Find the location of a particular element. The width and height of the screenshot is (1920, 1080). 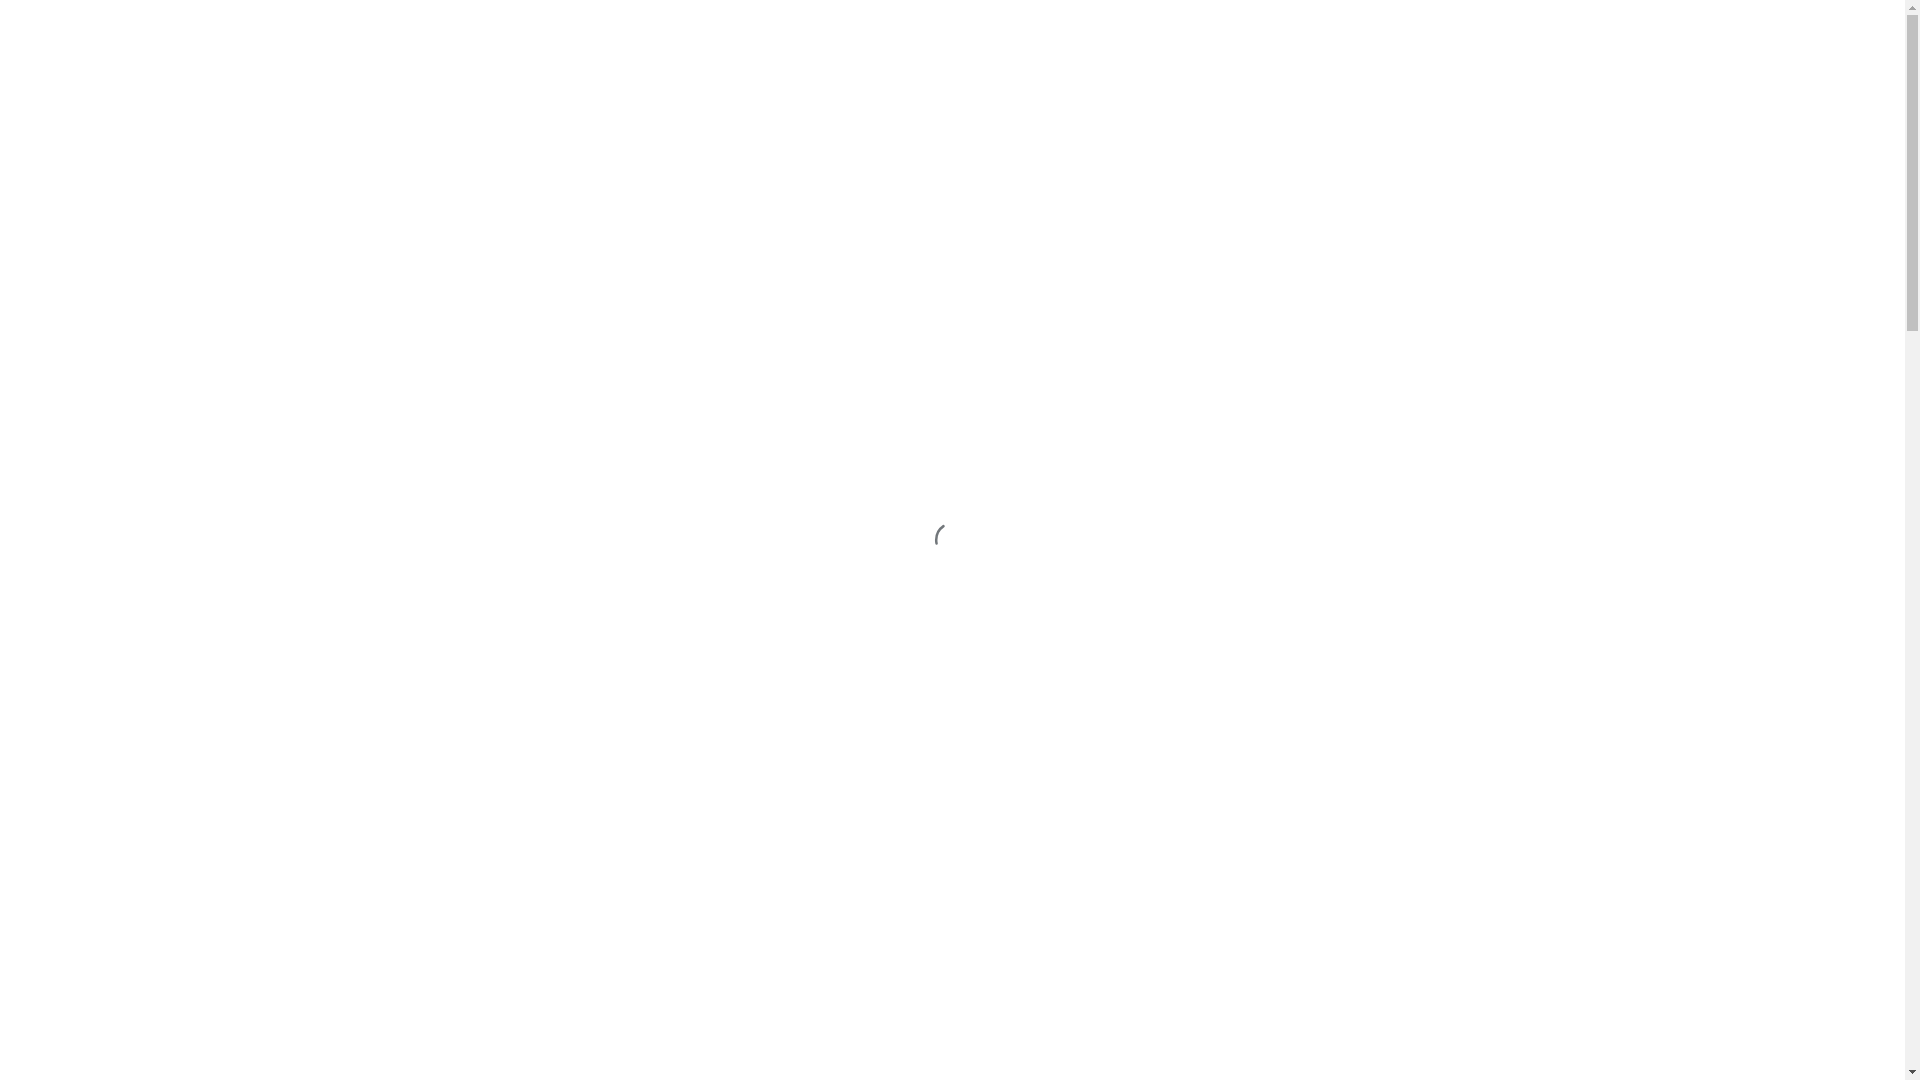

Shop Mens is located at coordinates (76, 100).